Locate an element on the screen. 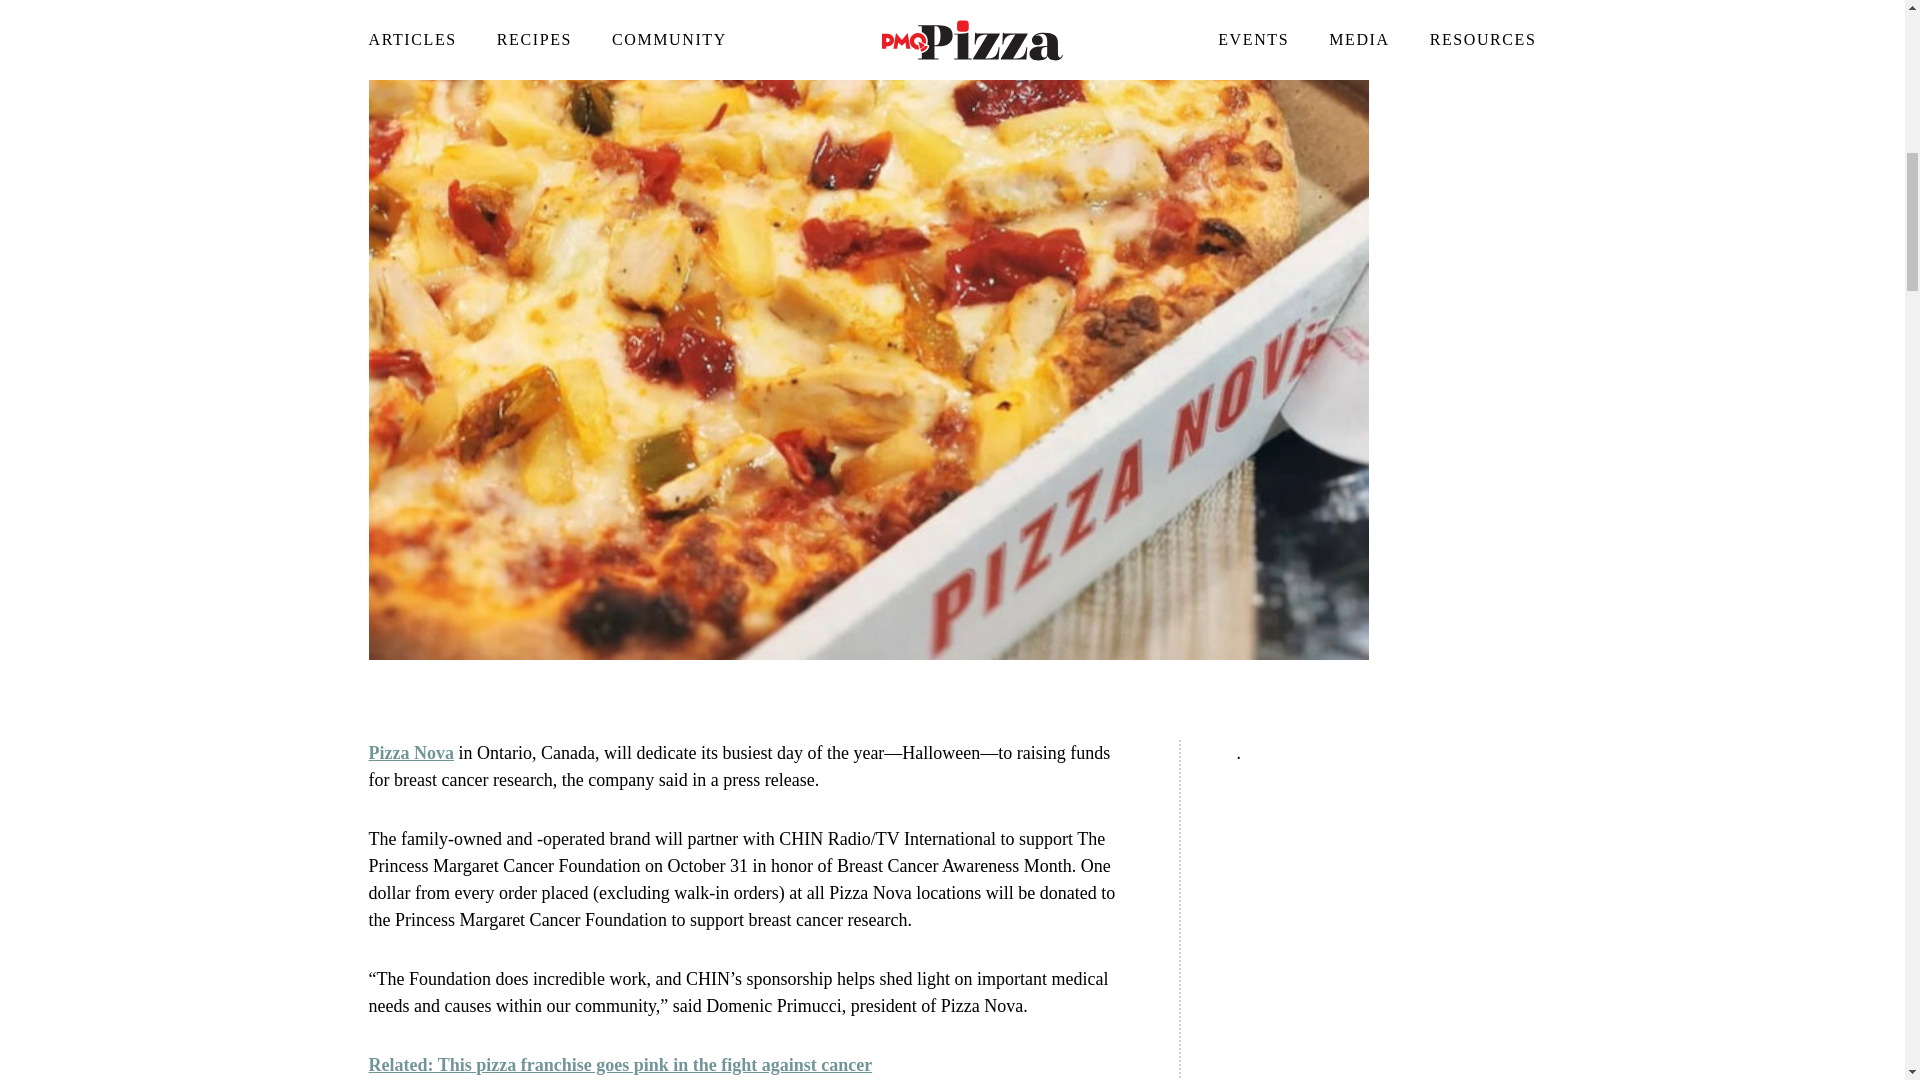 This screenshot has height=1080, width=1920. 3rd party ad content is located at coordinates (1386, 923).